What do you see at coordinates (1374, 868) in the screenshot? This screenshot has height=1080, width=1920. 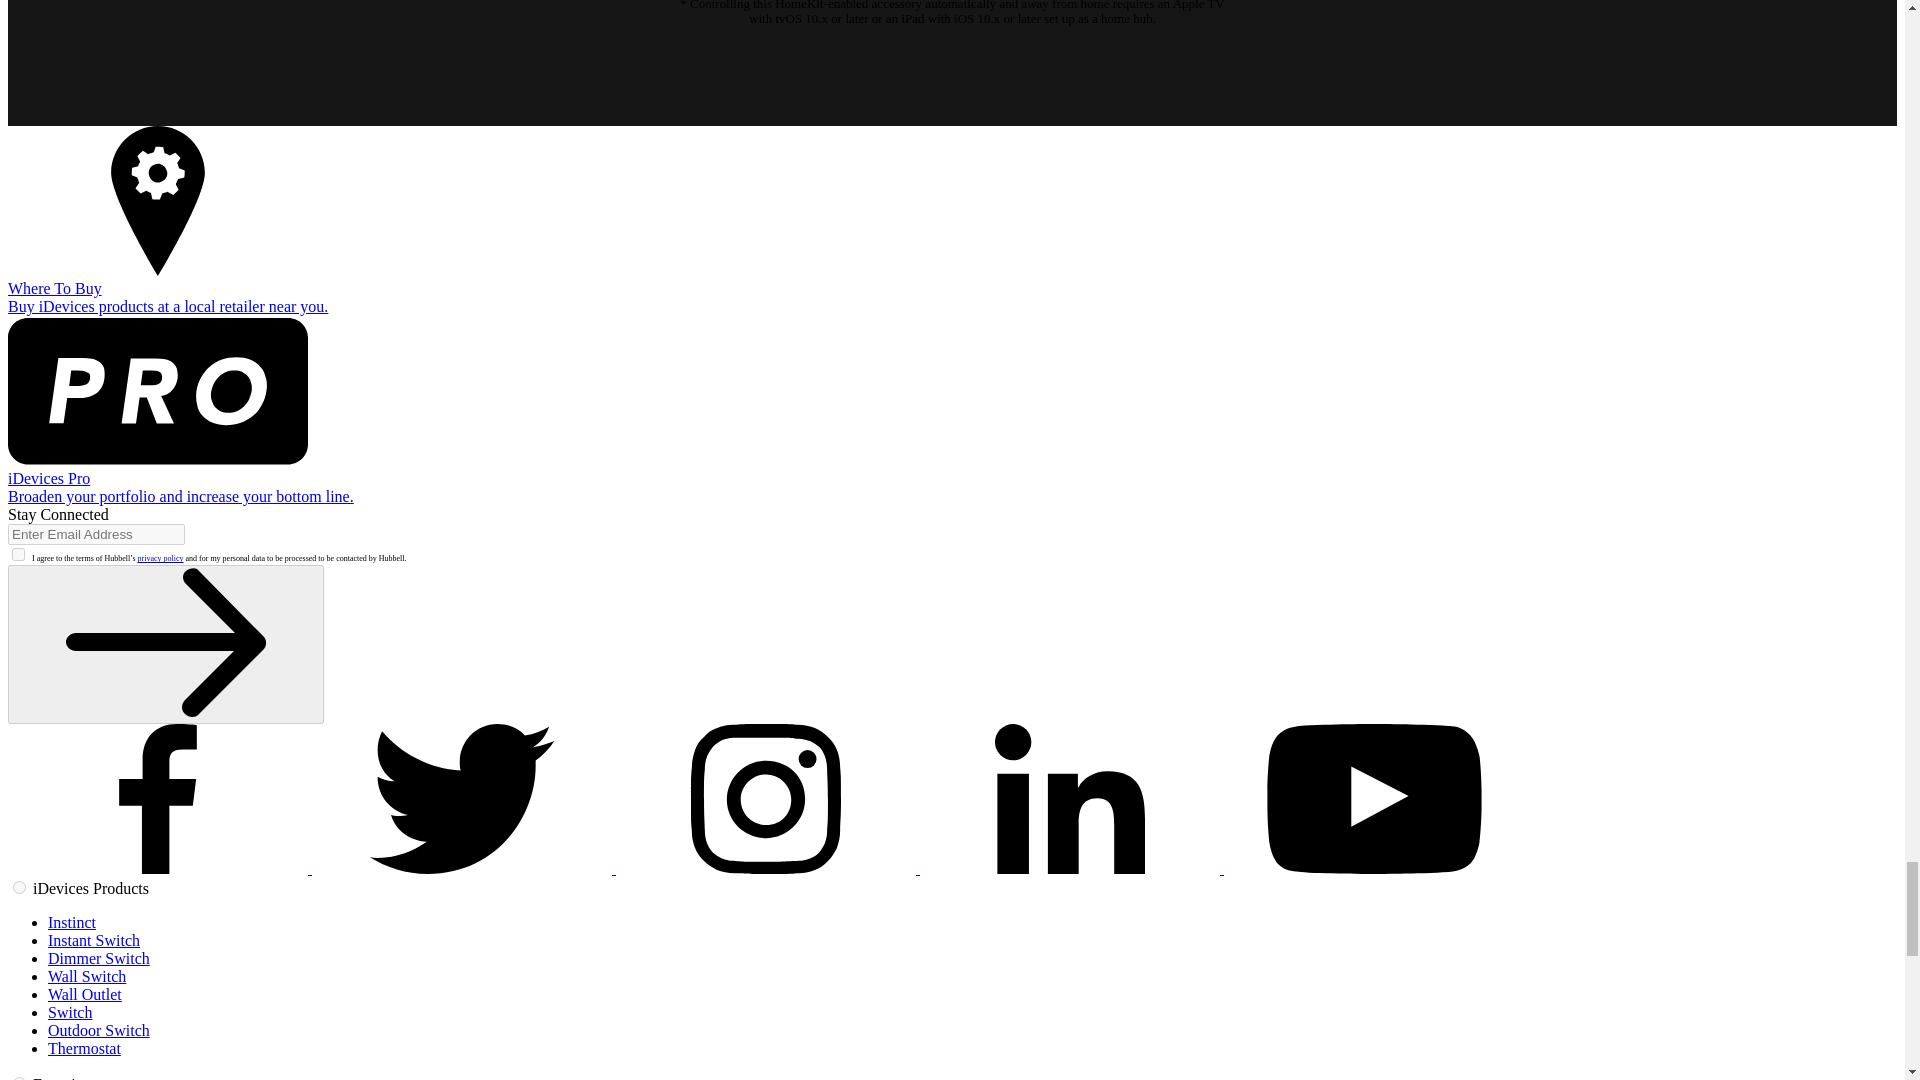 I see `iDevices Youtube` at bounding box center [1374, 868].